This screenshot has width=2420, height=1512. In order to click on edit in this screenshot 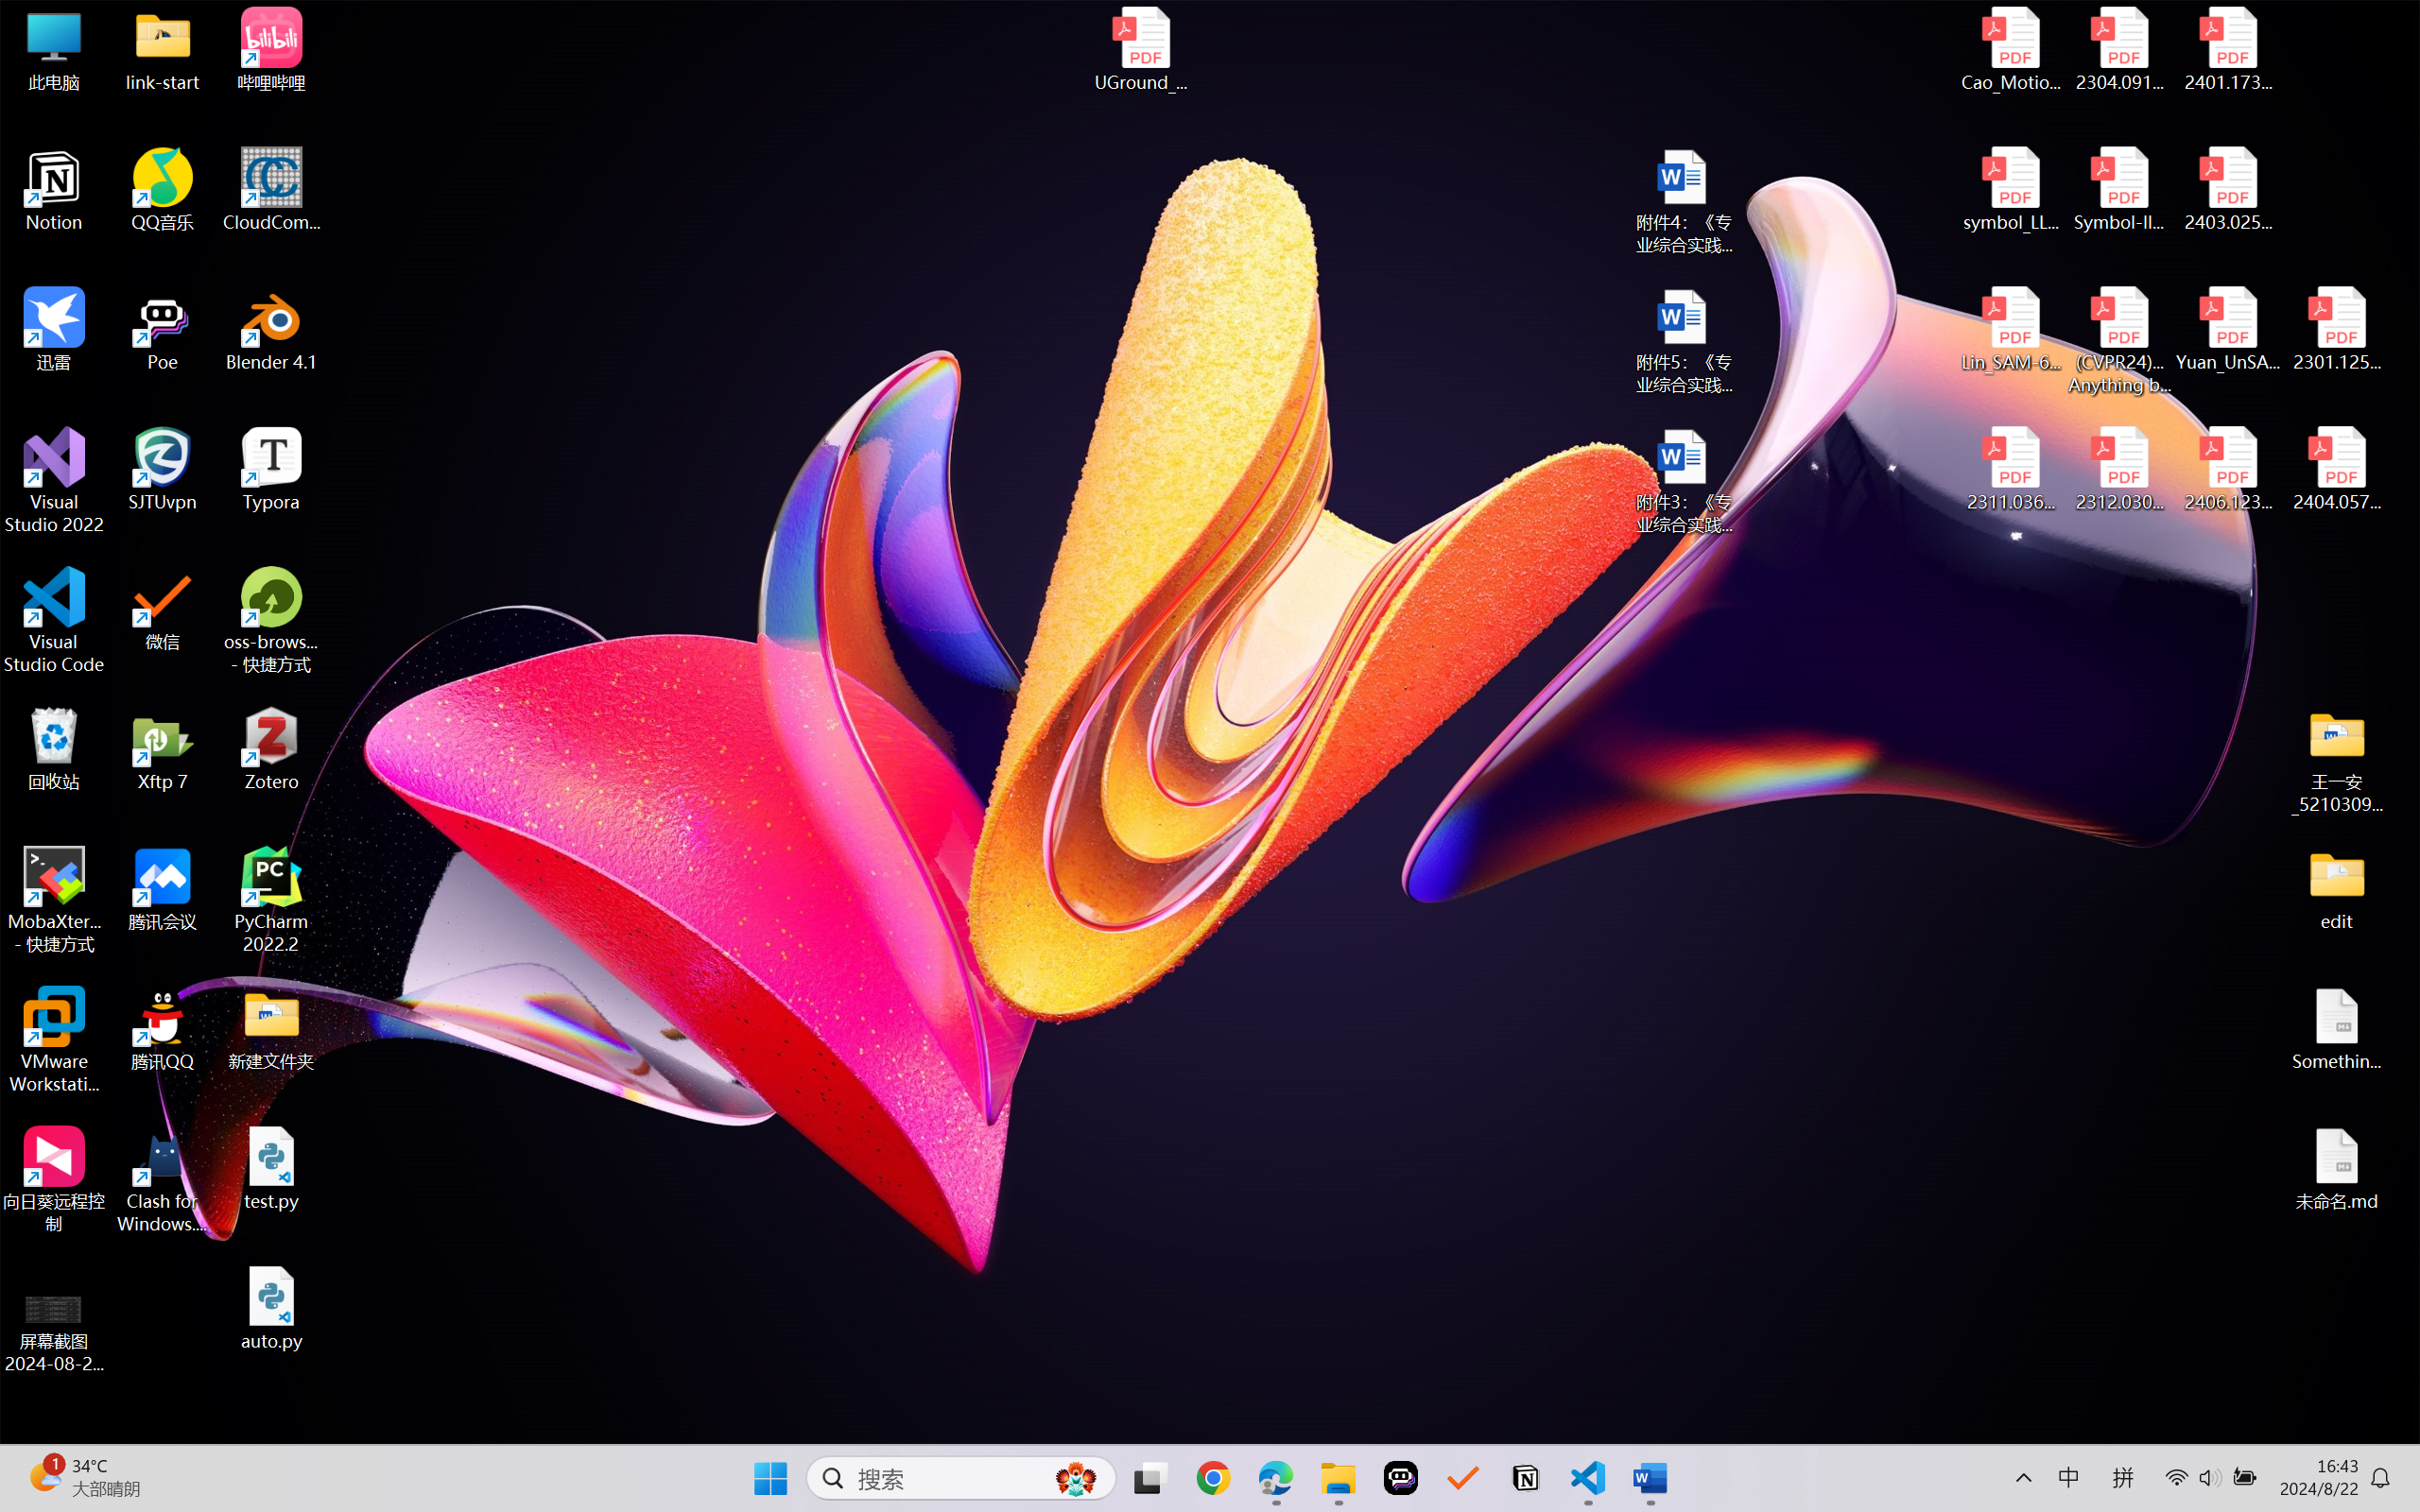, I will do `click(2337, 888)`.